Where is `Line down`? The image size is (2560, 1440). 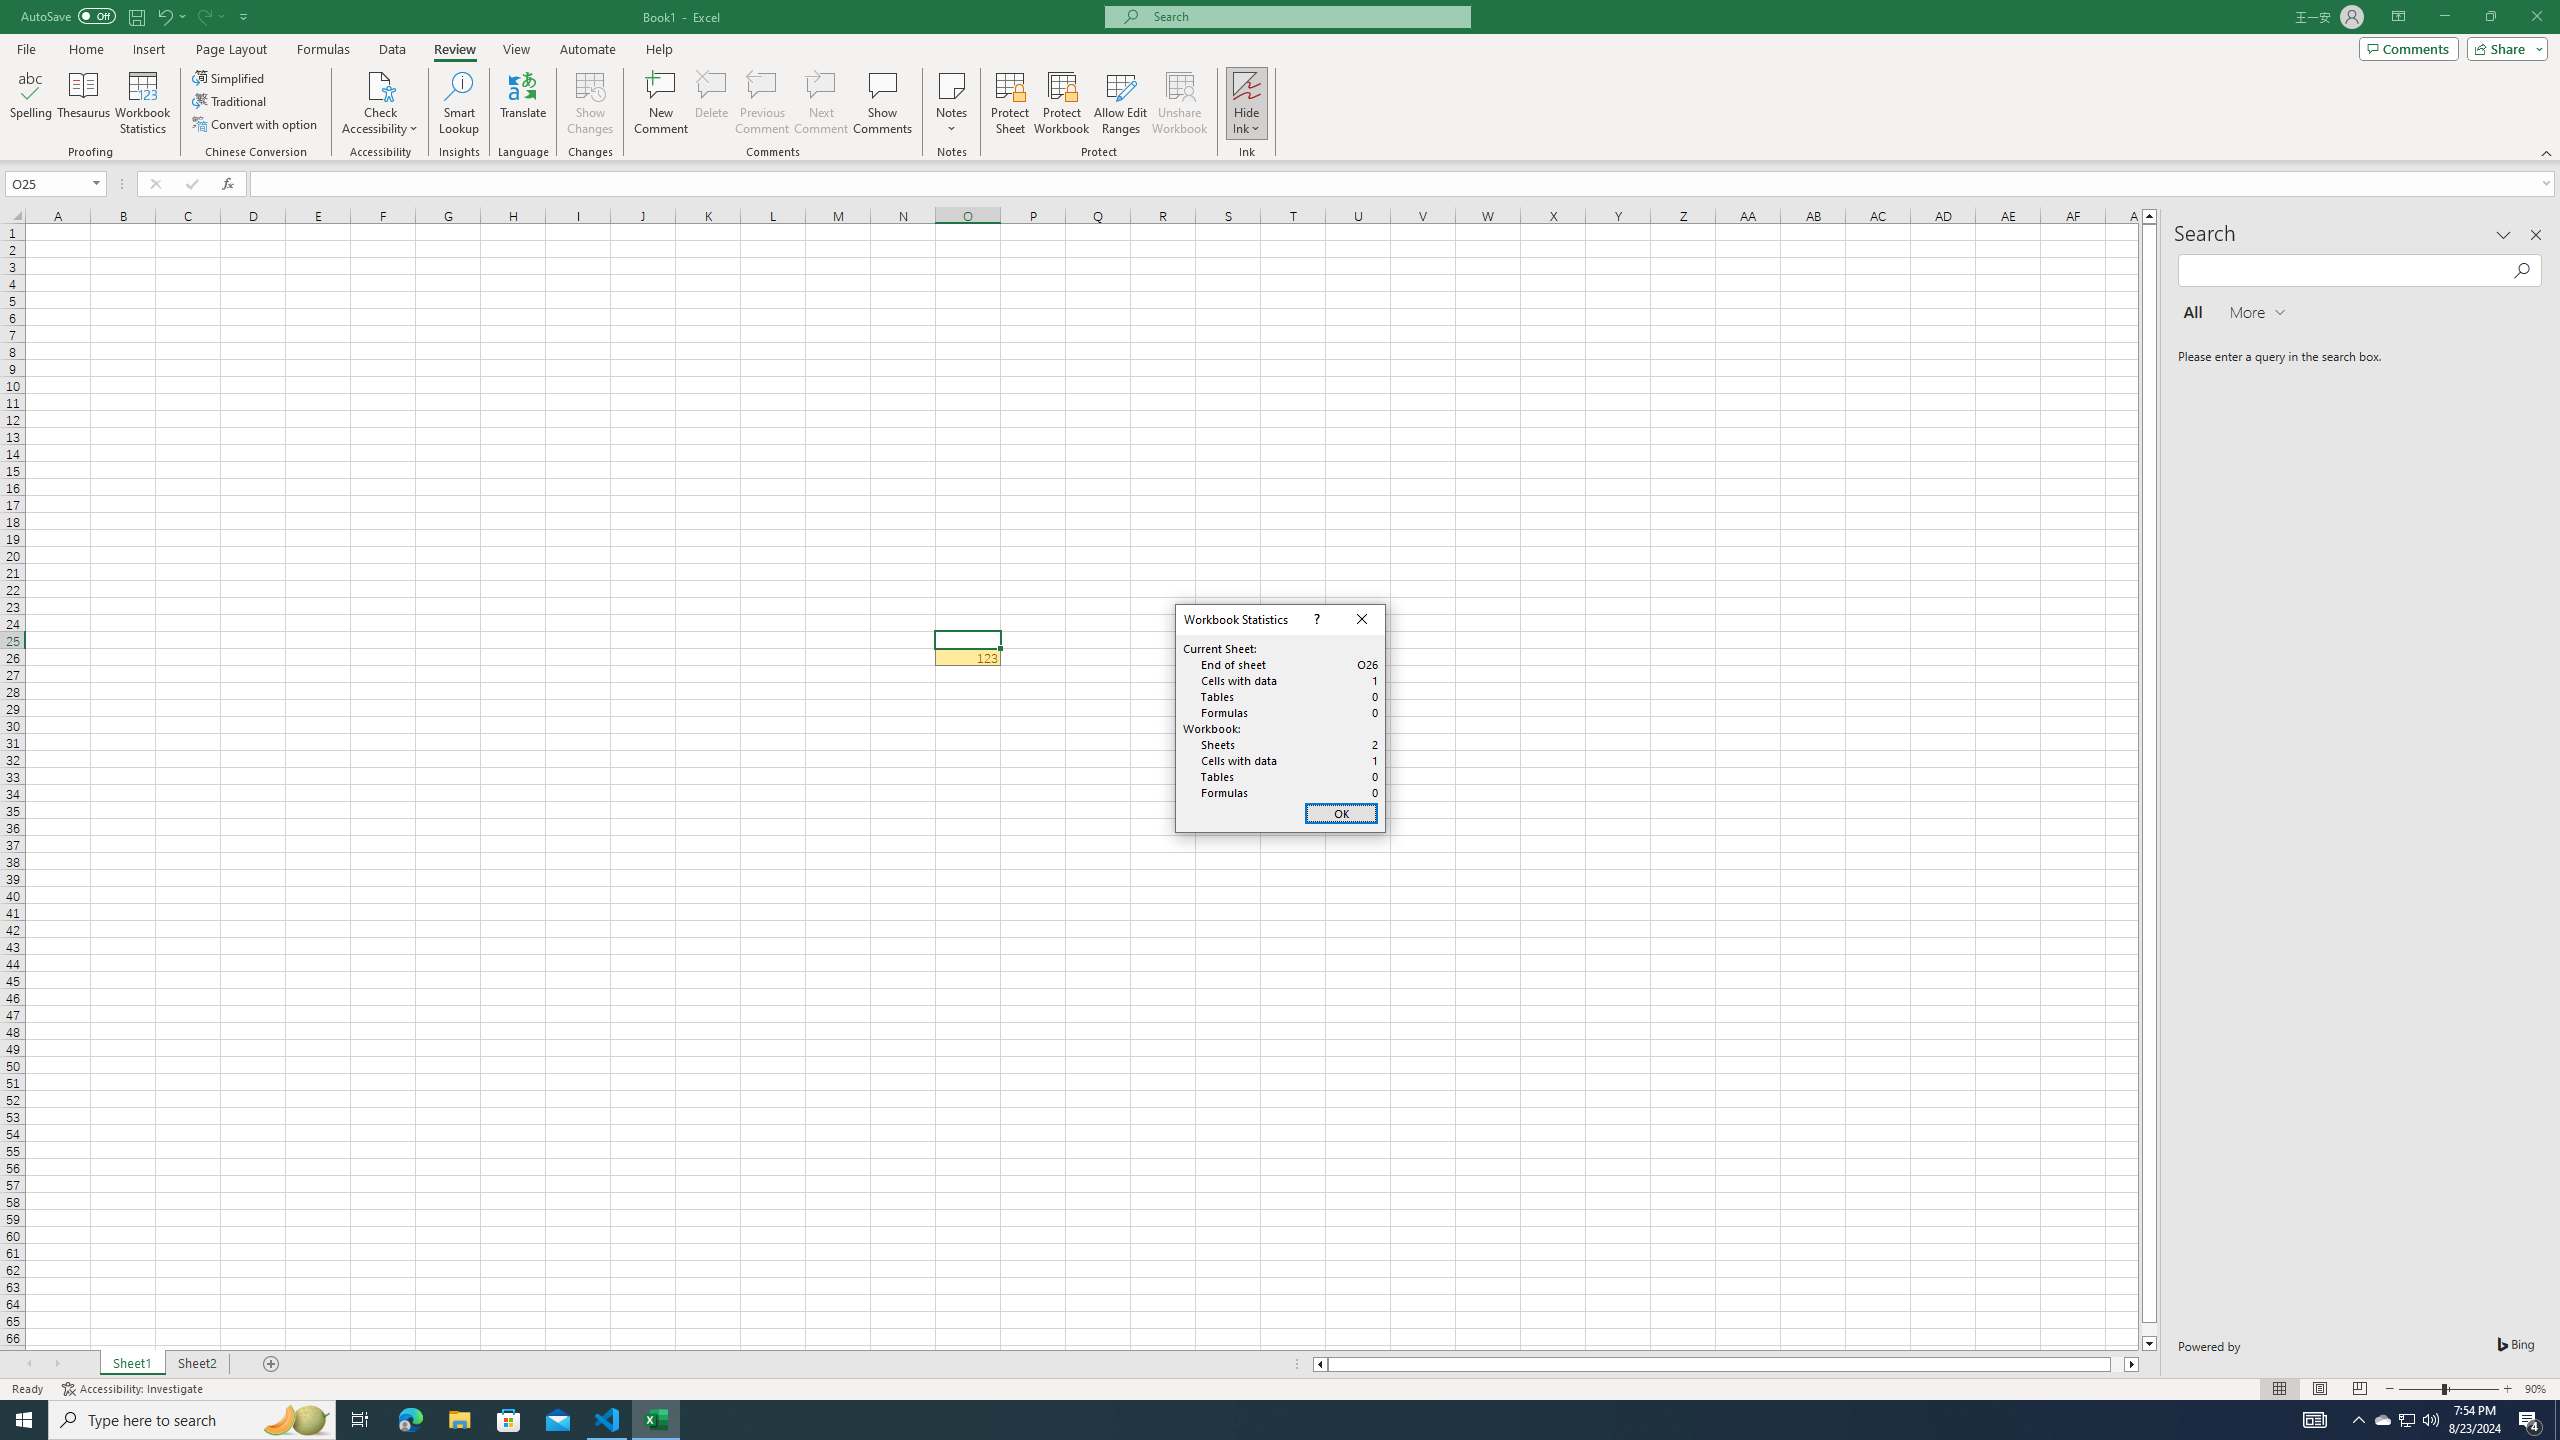 Line down is located at coordinates (2149, 1344).